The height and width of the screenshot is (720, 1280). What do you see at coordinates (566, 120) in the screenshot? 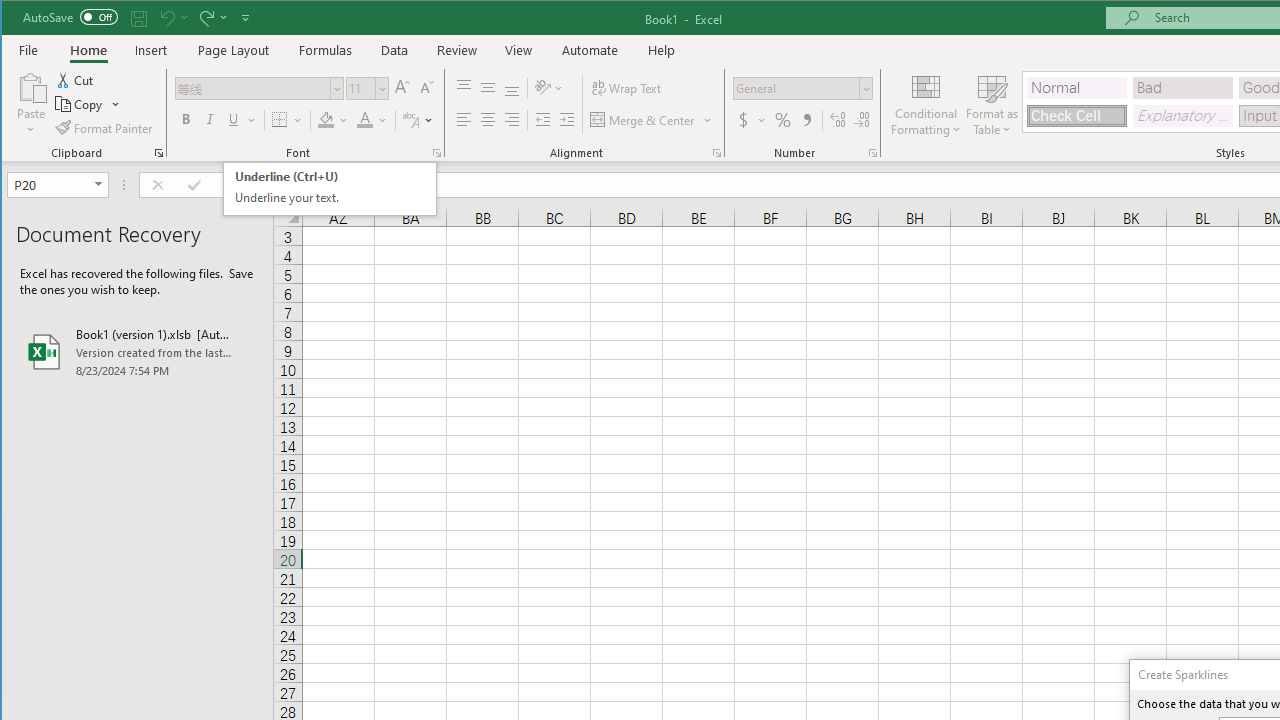
I see `Increase Indent` at bounding box center [566, 120].